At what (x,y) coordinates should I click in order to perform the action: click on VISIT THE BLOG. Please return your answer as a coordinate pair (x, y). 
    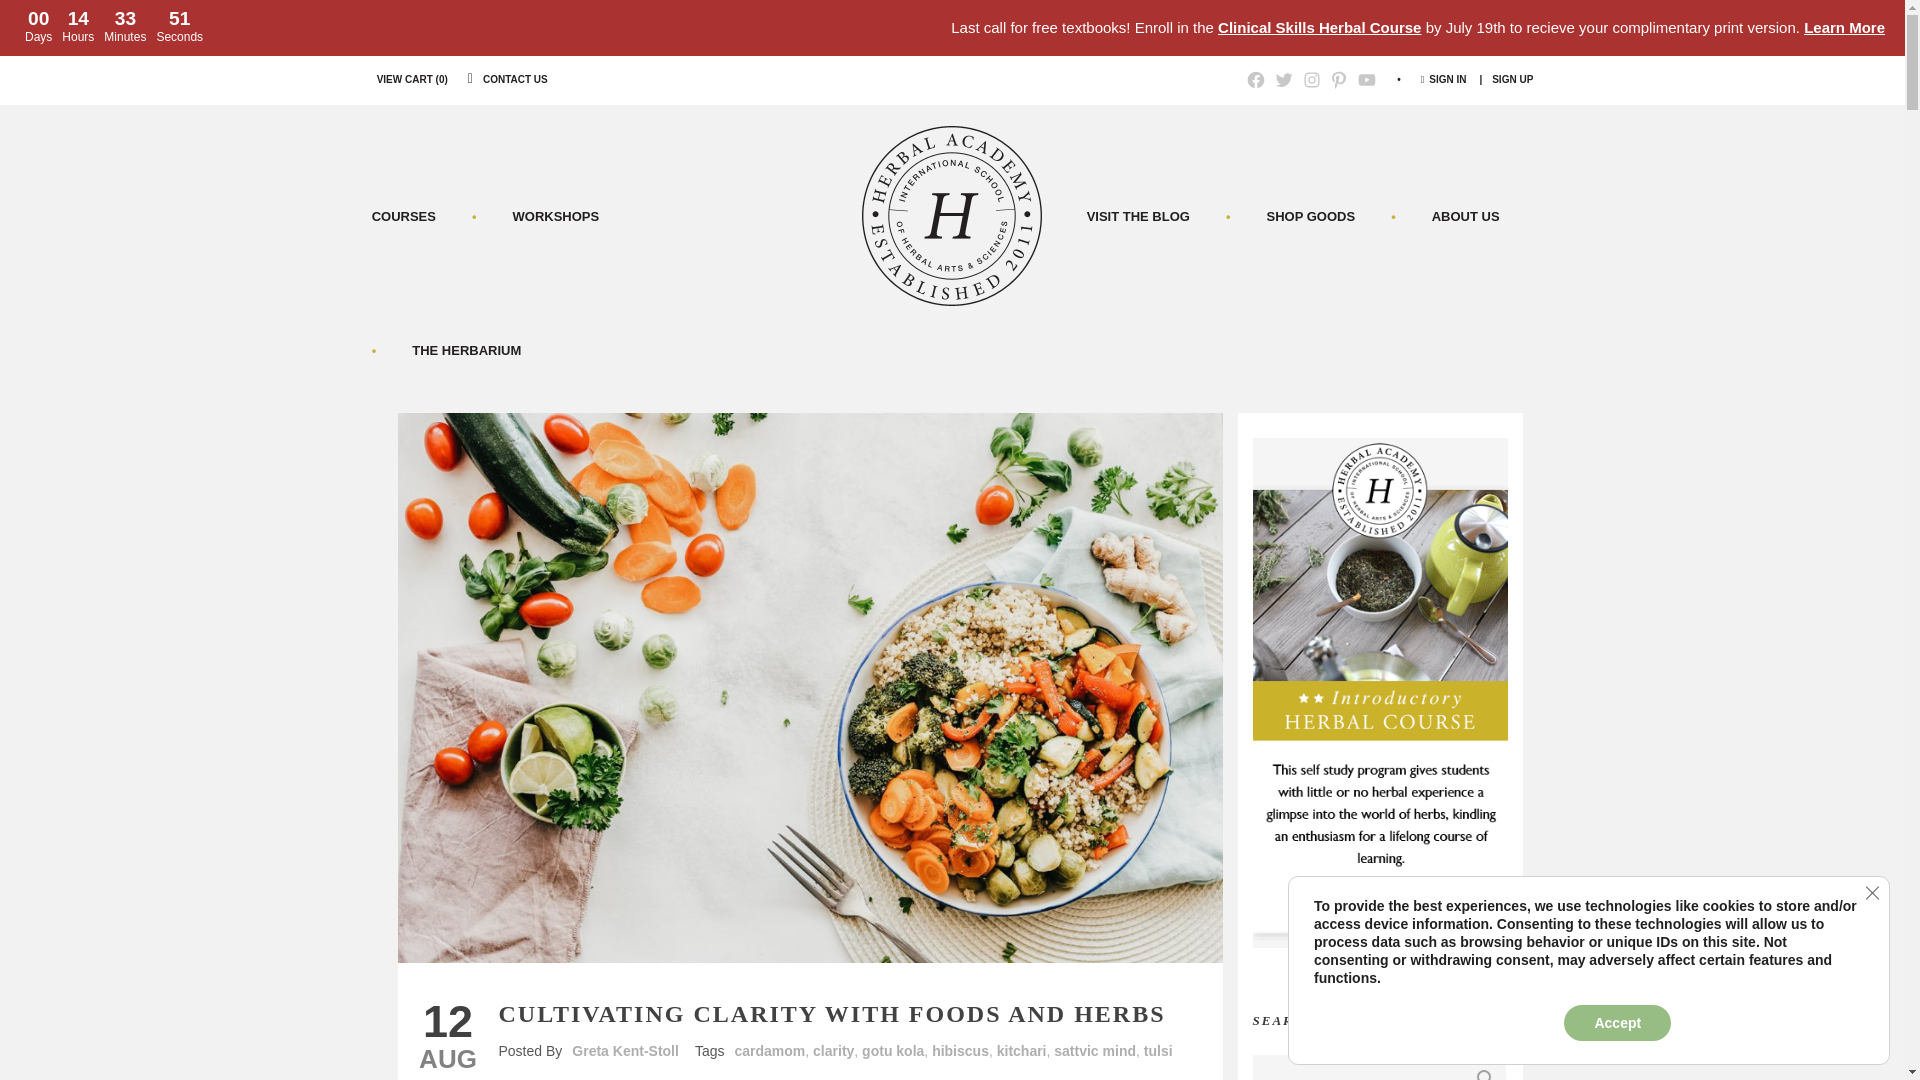
    Looking at the image, I should click on (1156, 216).